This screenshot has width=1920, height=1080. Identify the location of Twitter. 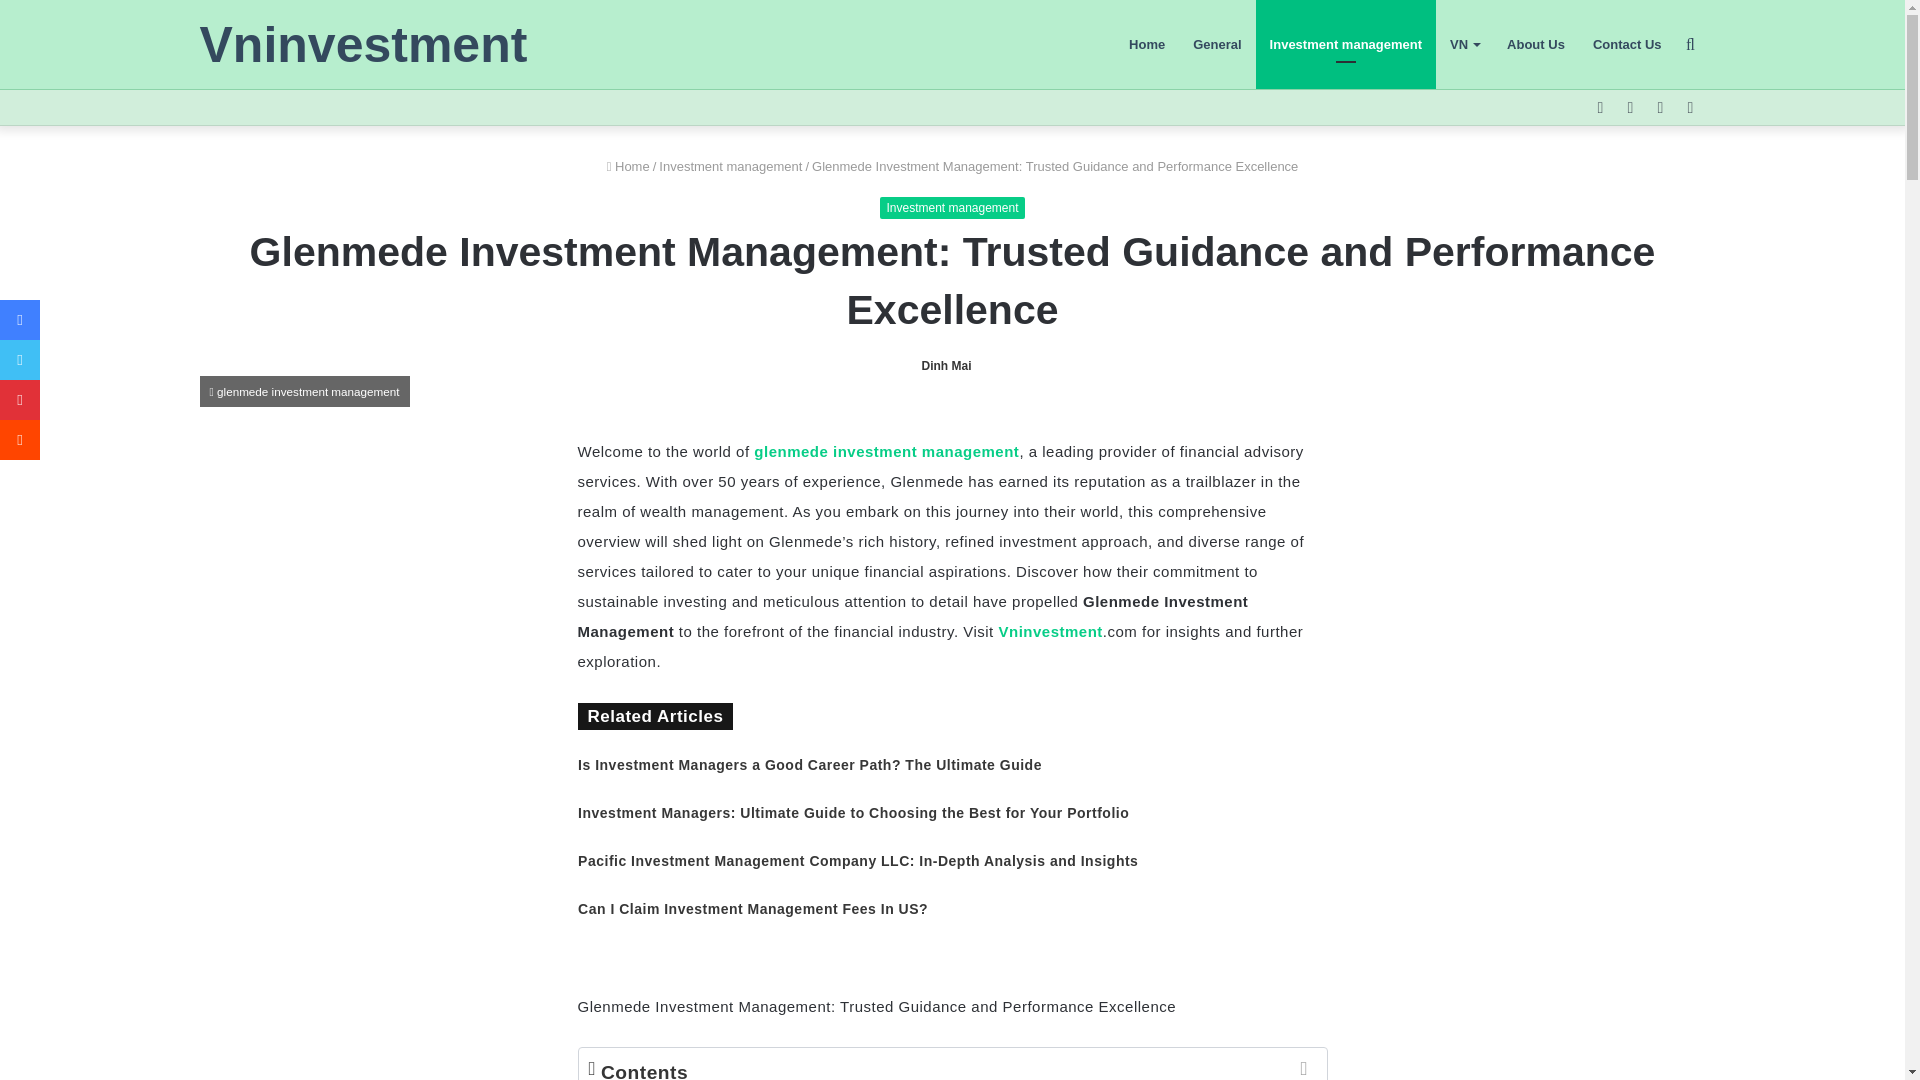
(20, 360).